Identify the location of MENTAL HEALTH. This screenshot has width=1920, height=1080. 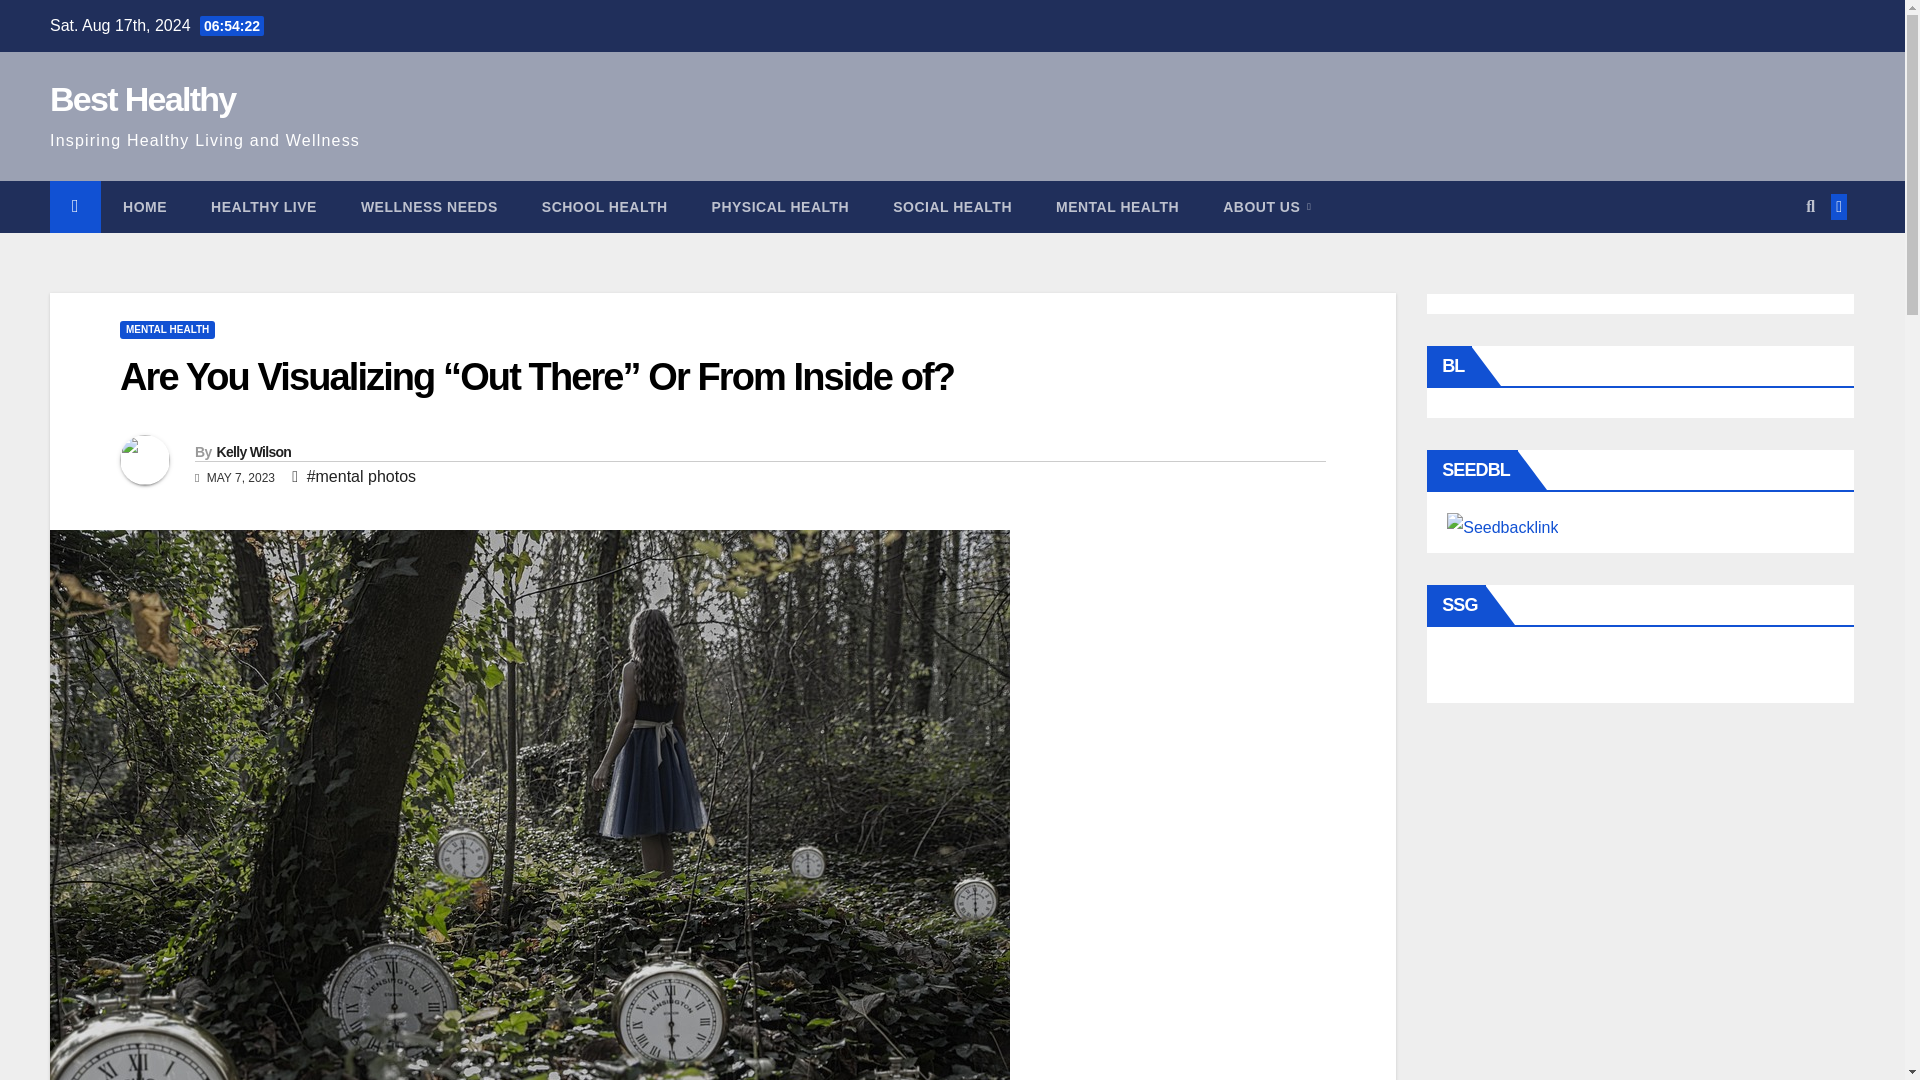
(167, 330).